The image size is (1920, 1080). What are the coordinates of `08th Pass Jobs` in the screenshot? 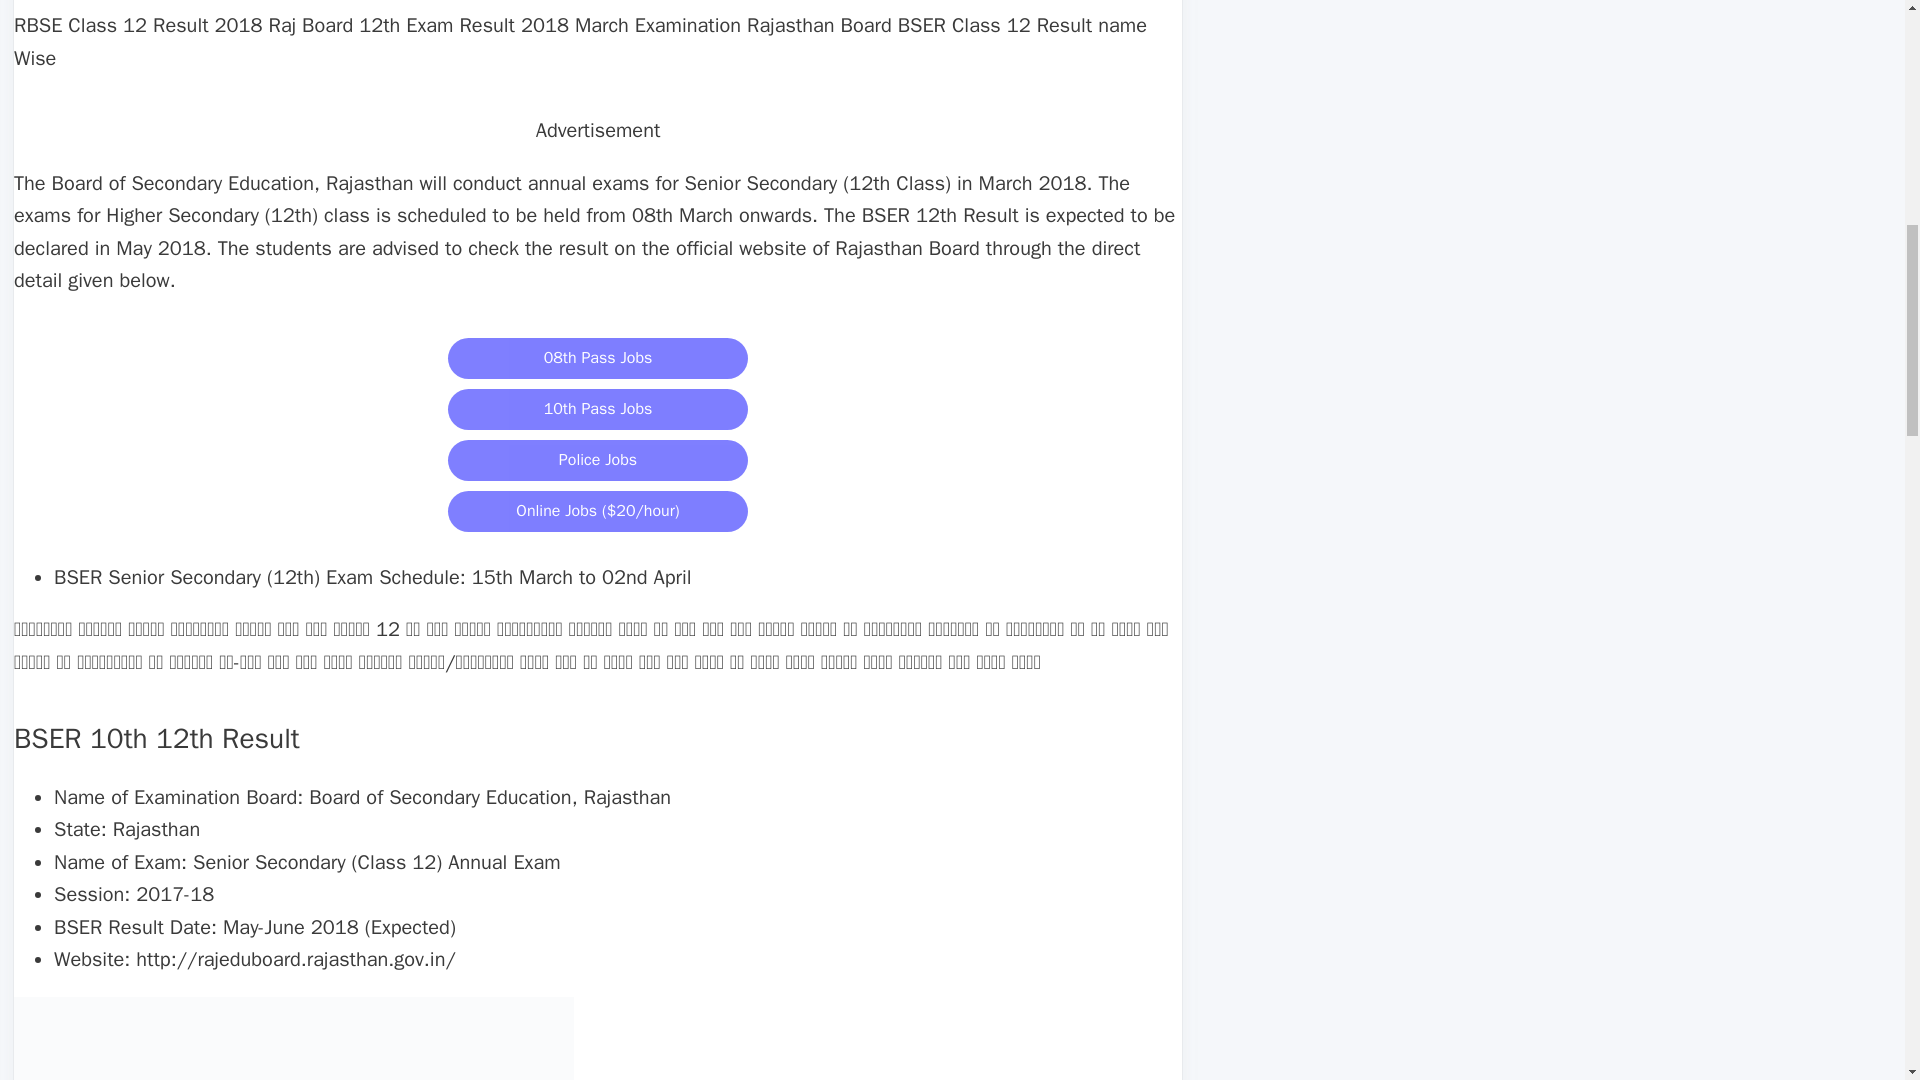 It's located at (598, 356).